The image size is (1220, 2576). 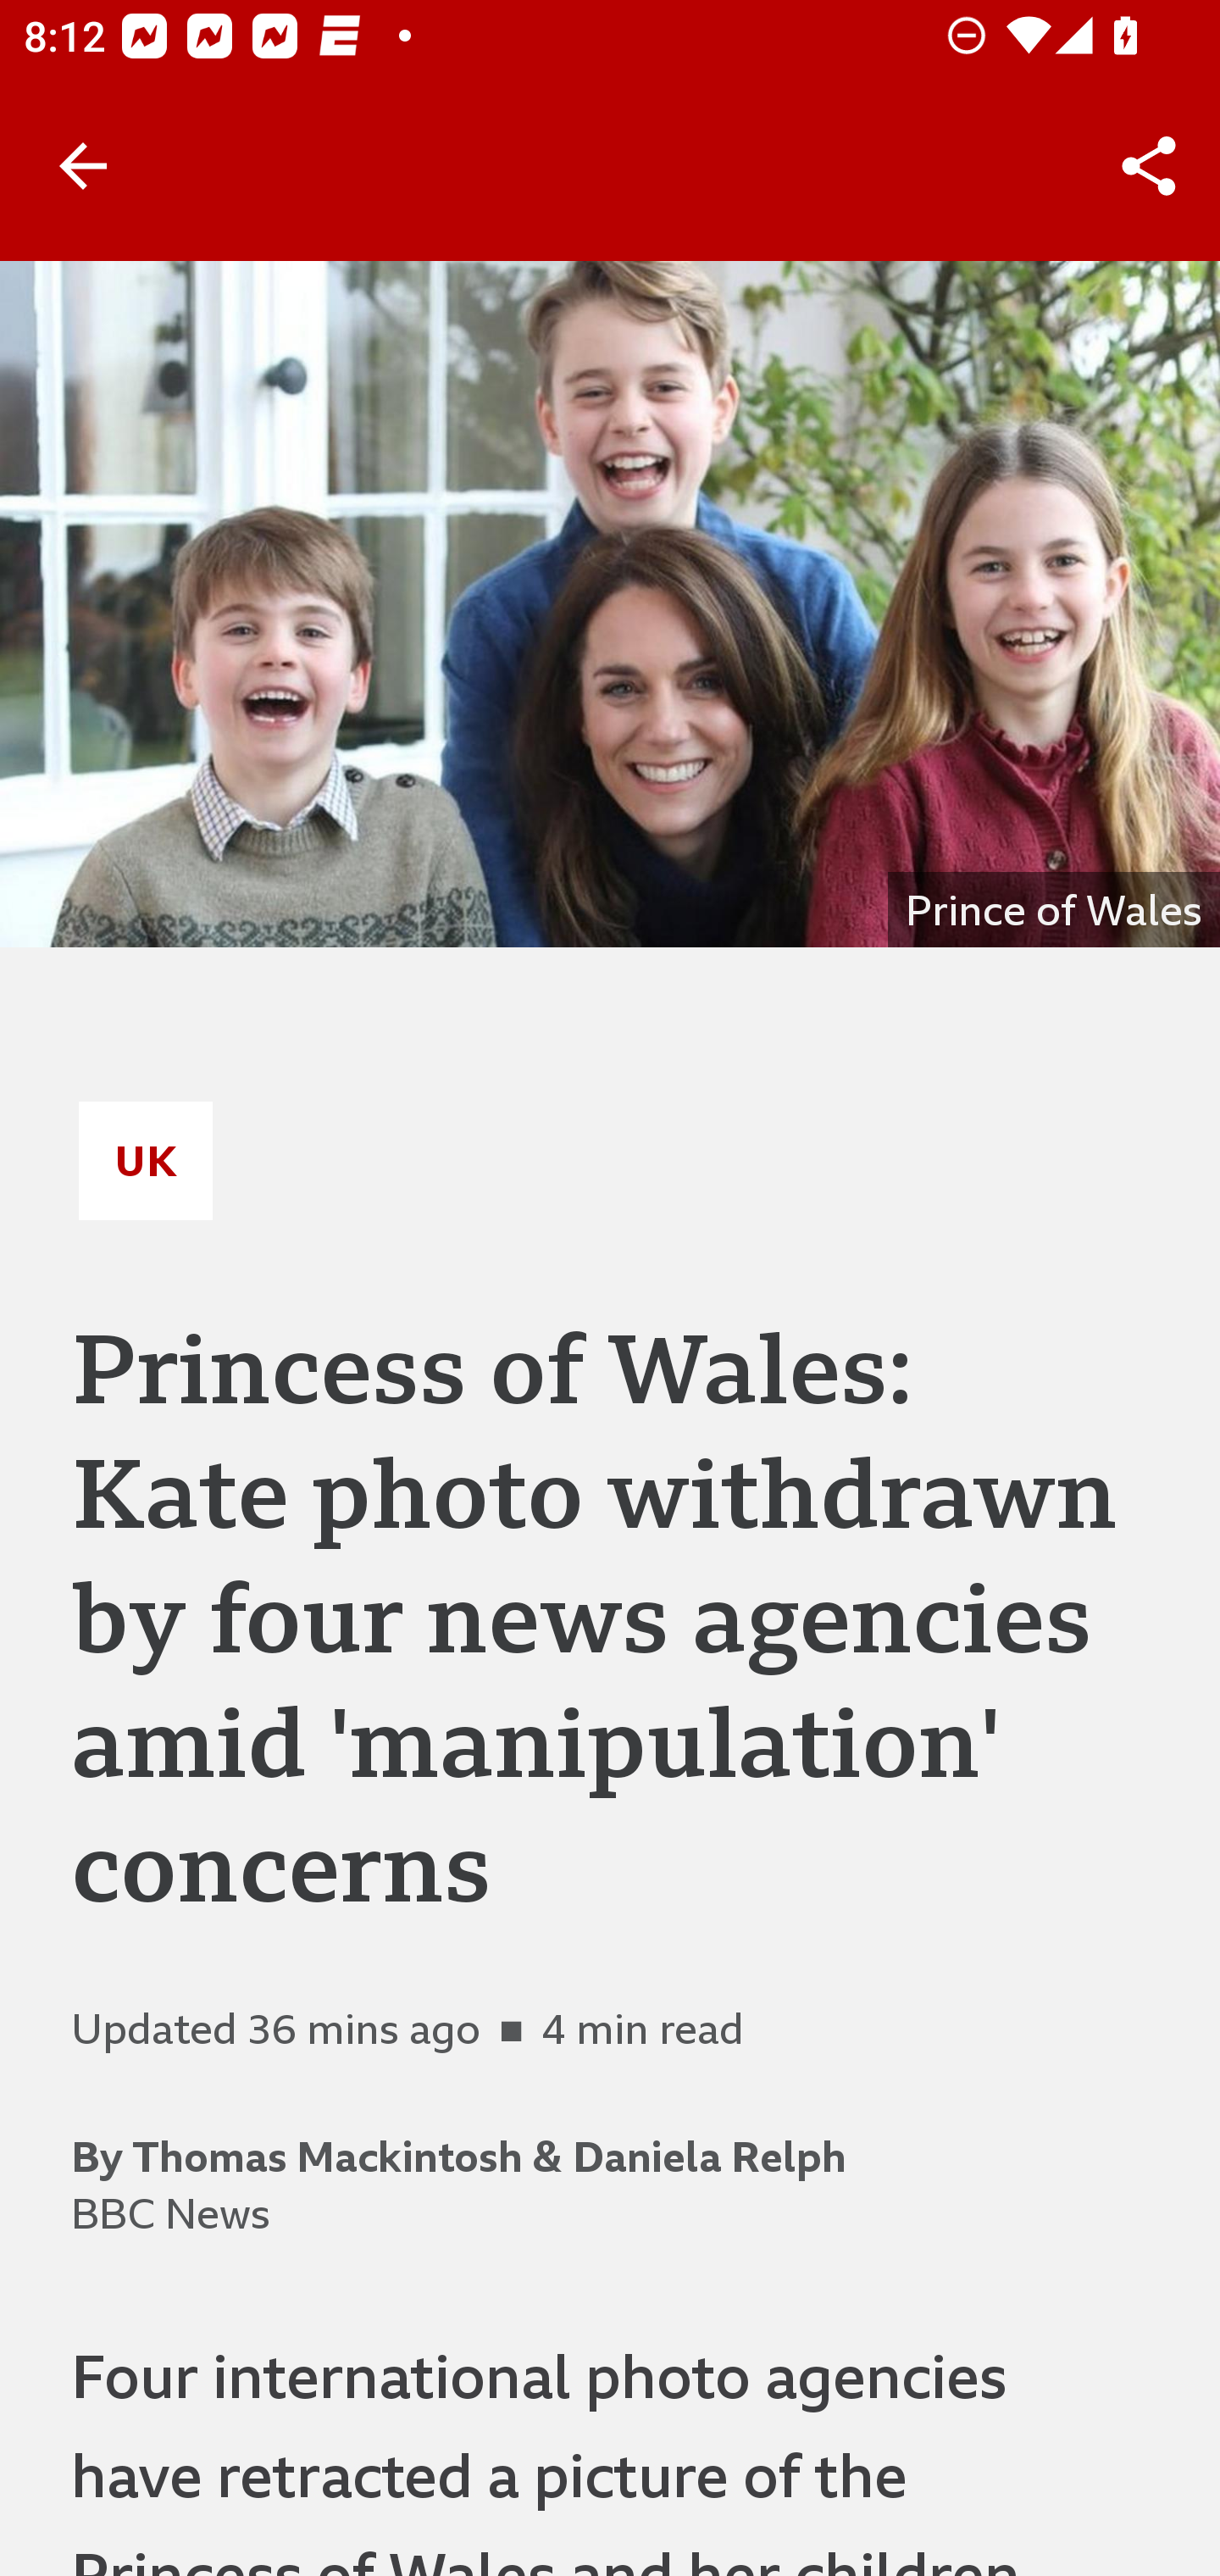 I want to click on Back, so click(x=83, y=166).